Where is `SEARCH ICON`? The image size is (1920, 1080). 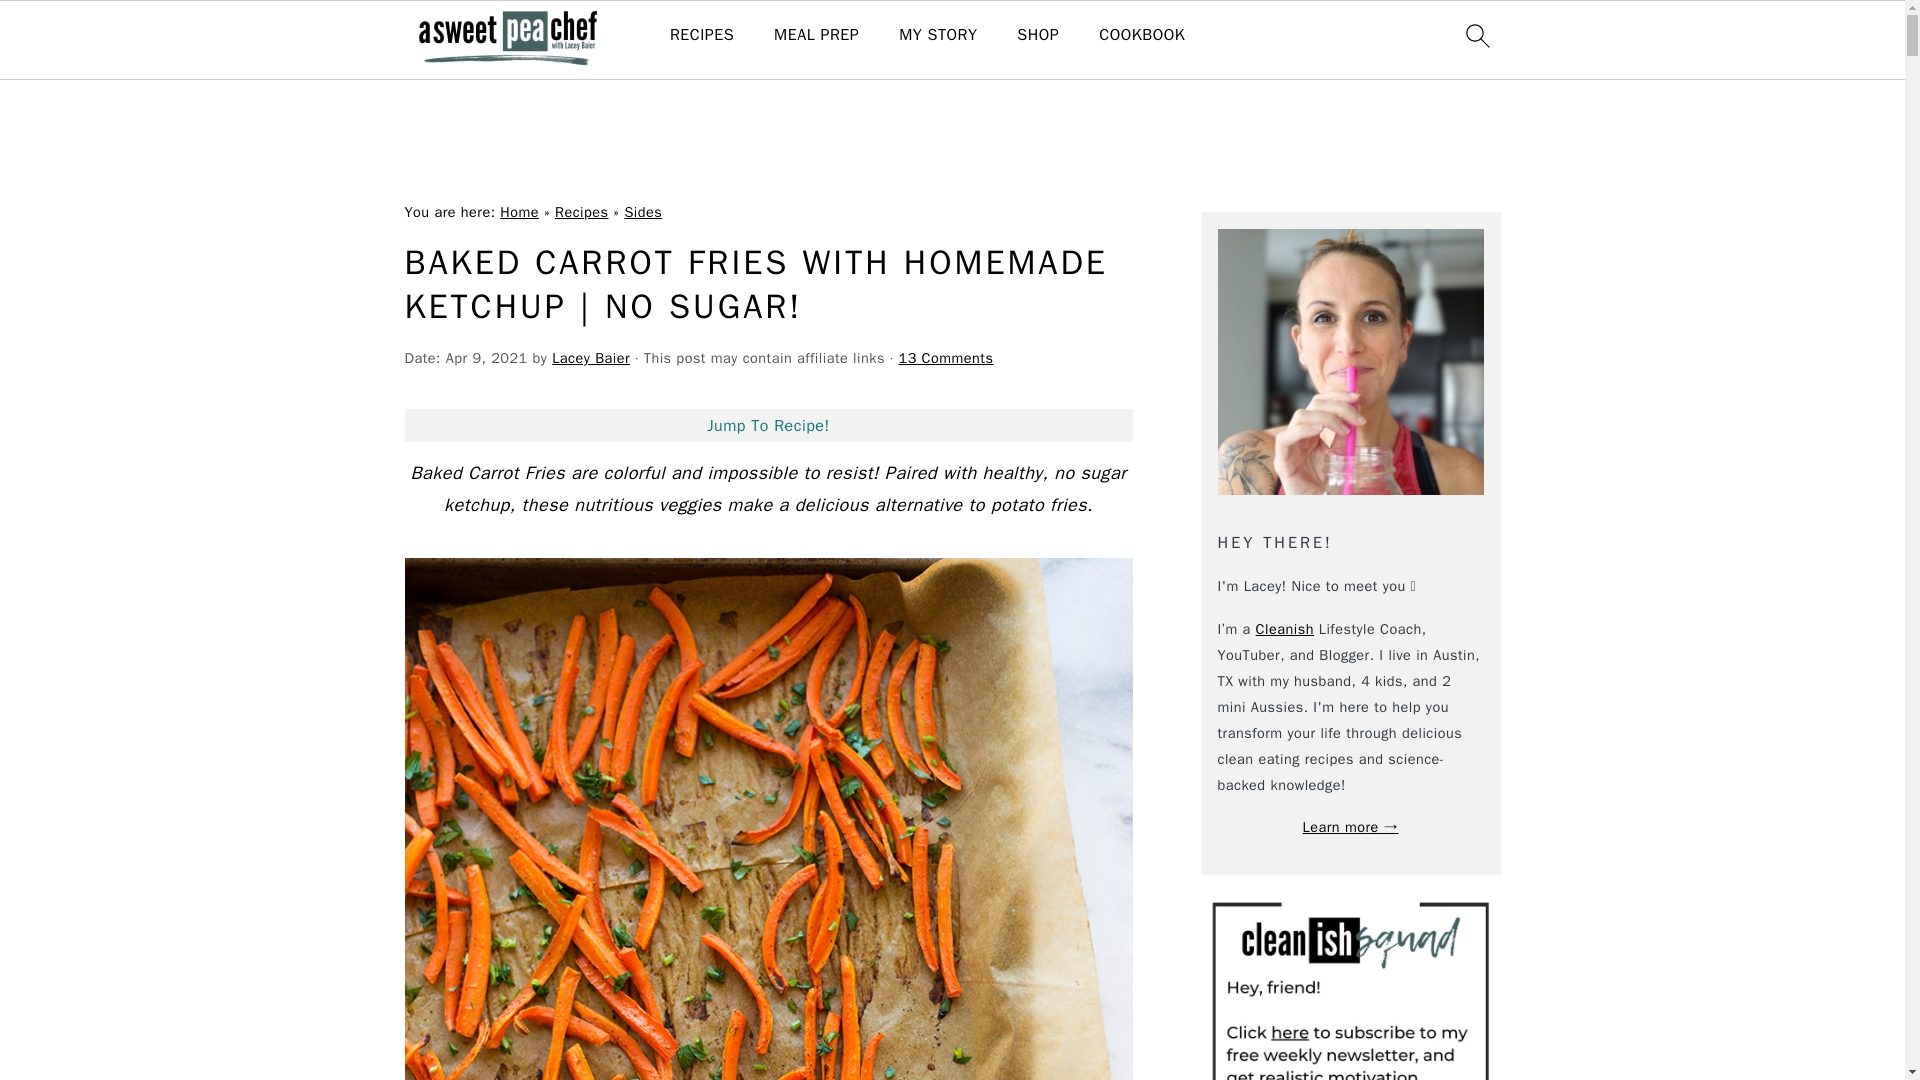
SEARCH ICON is located at coordinates (1476, 40).